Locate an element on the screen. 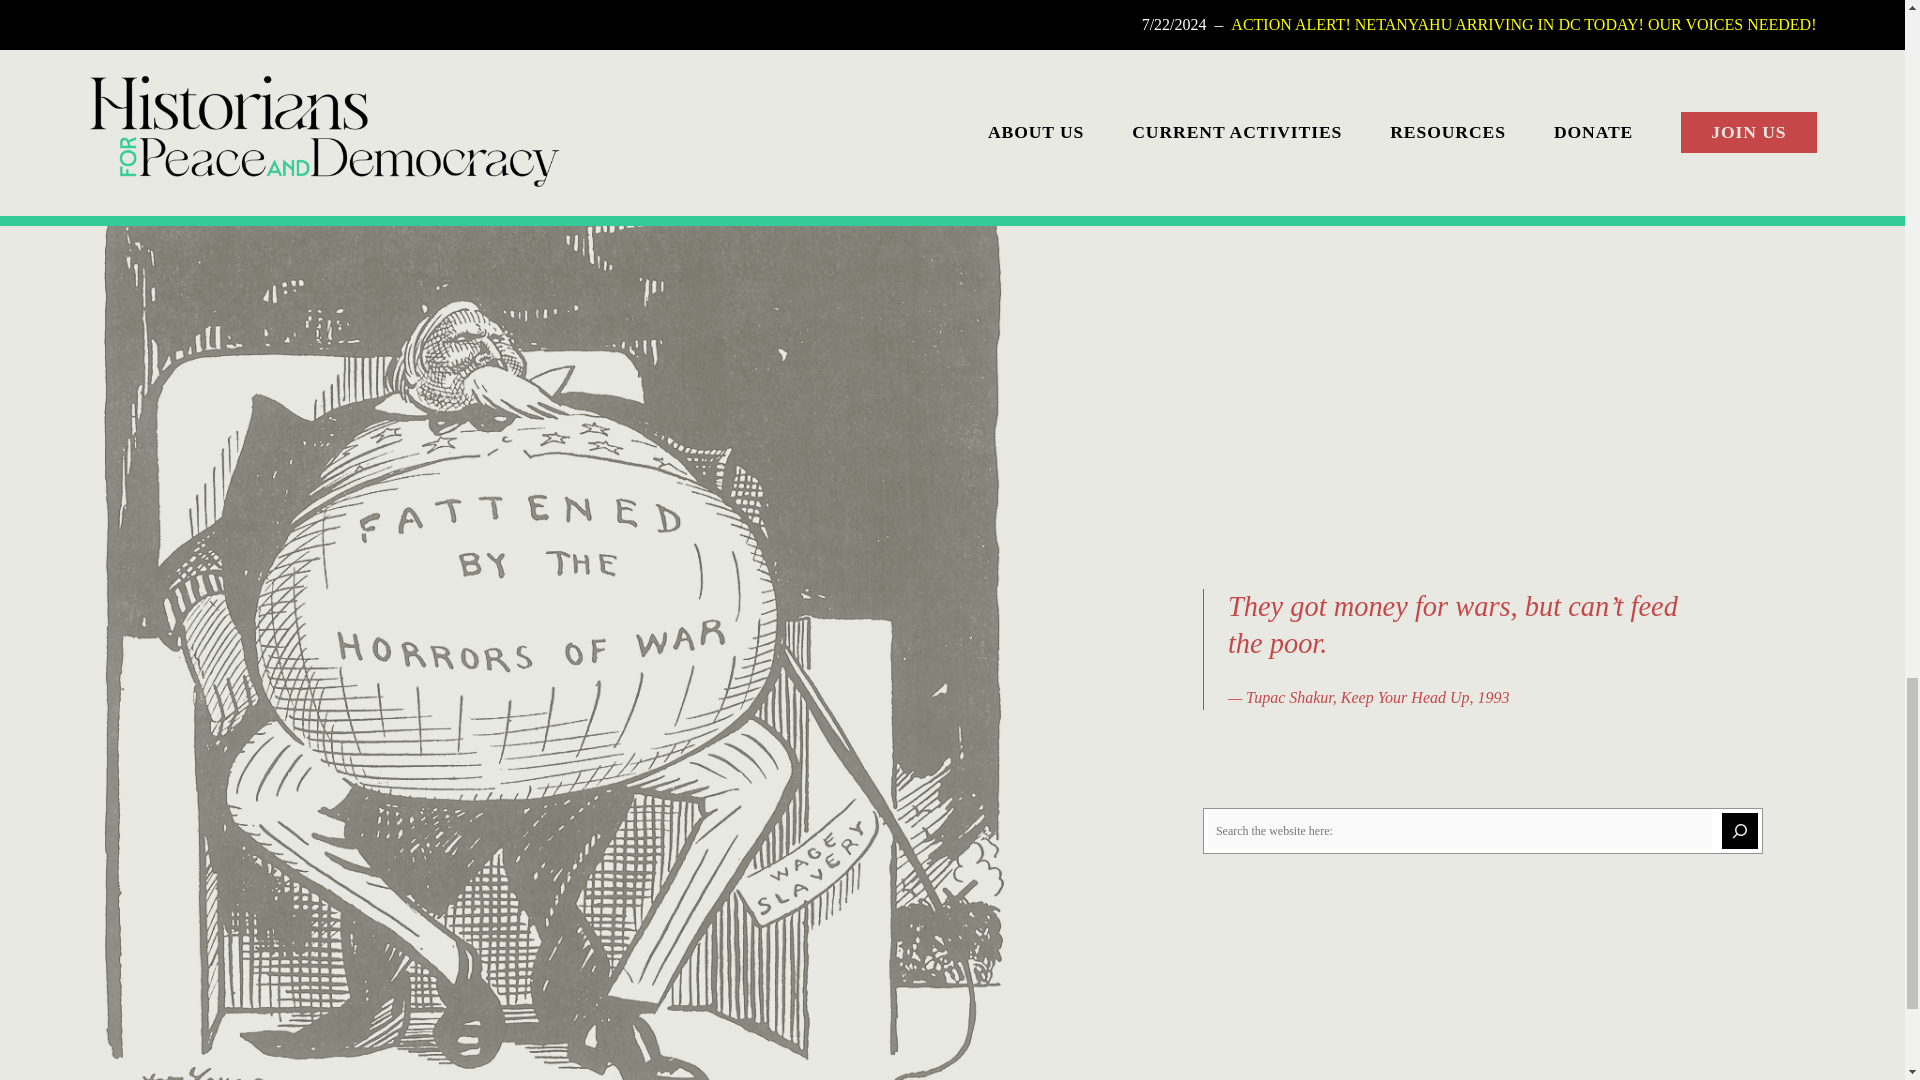  YouTube is located at coordinates (172, 40).